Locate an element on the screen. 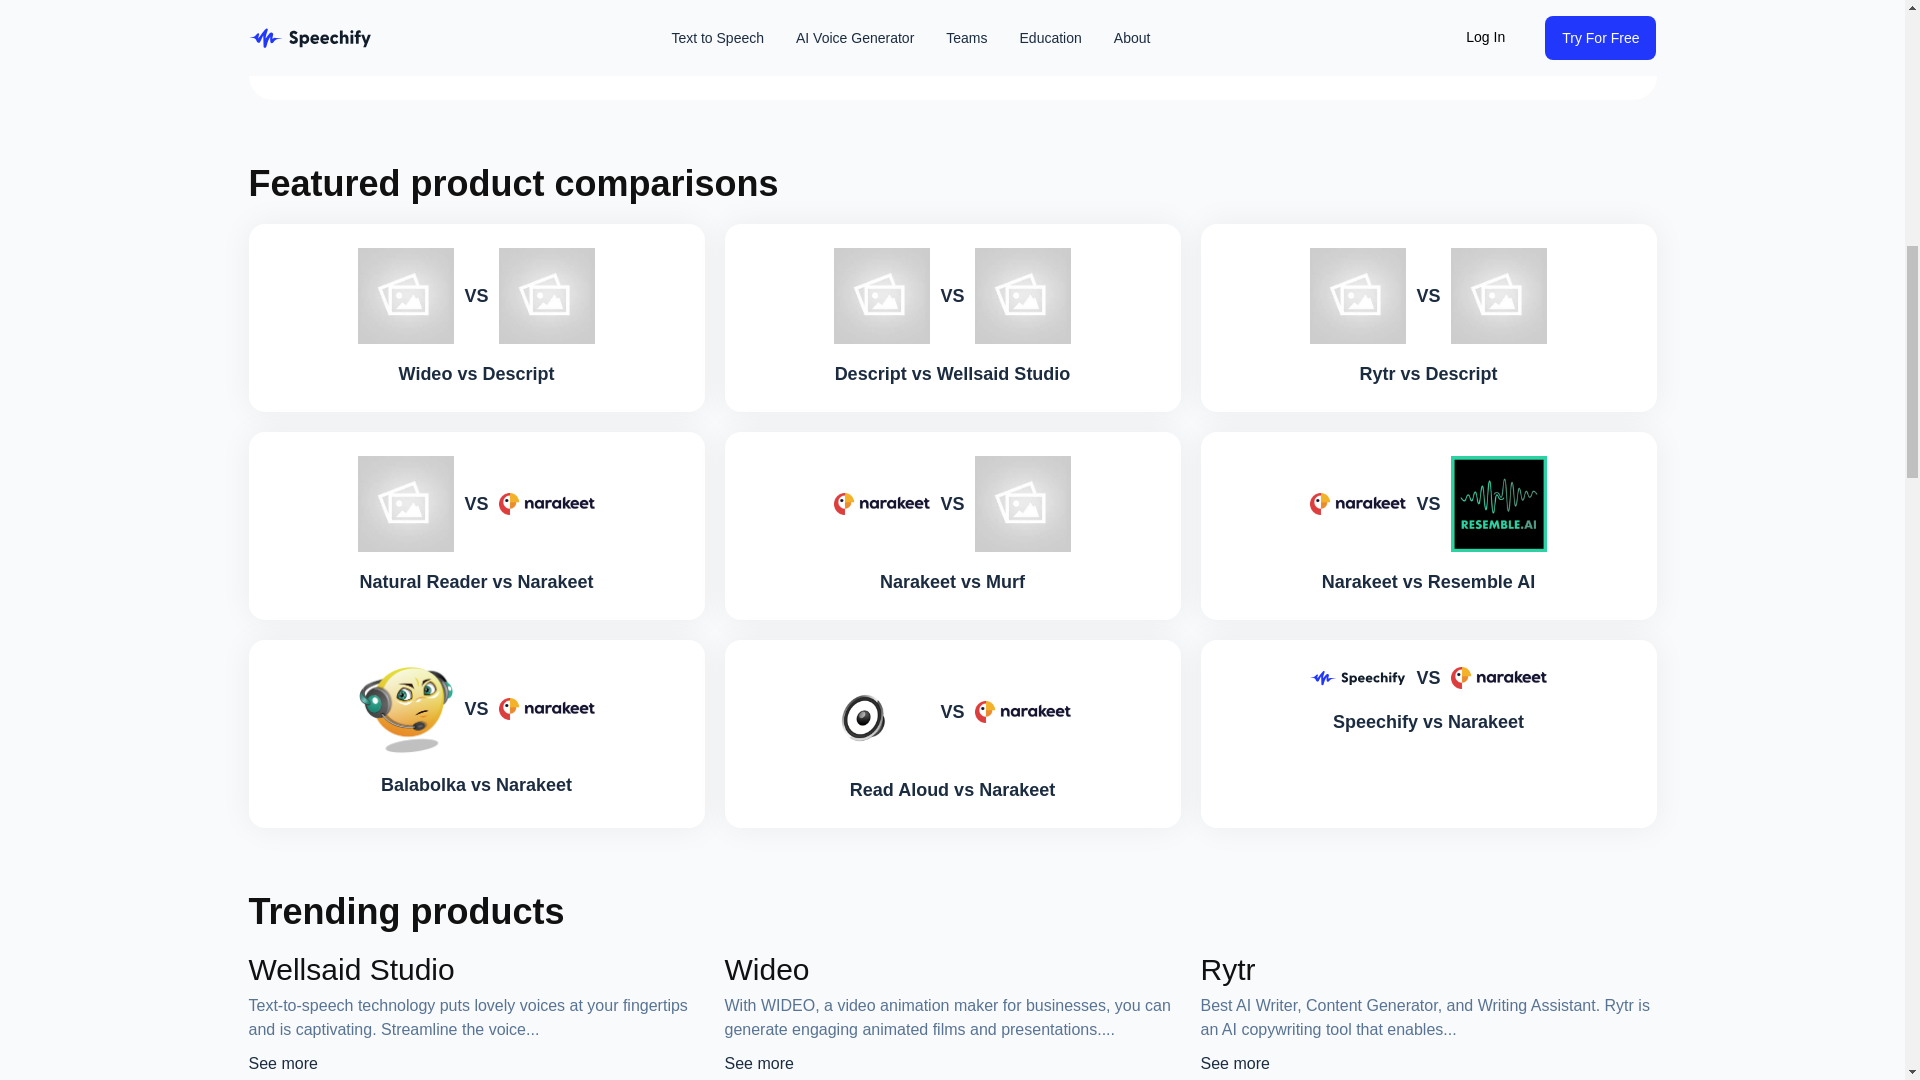 This screenshot has height=1080, width=1920. See more is located at coordinates (282, 1064).